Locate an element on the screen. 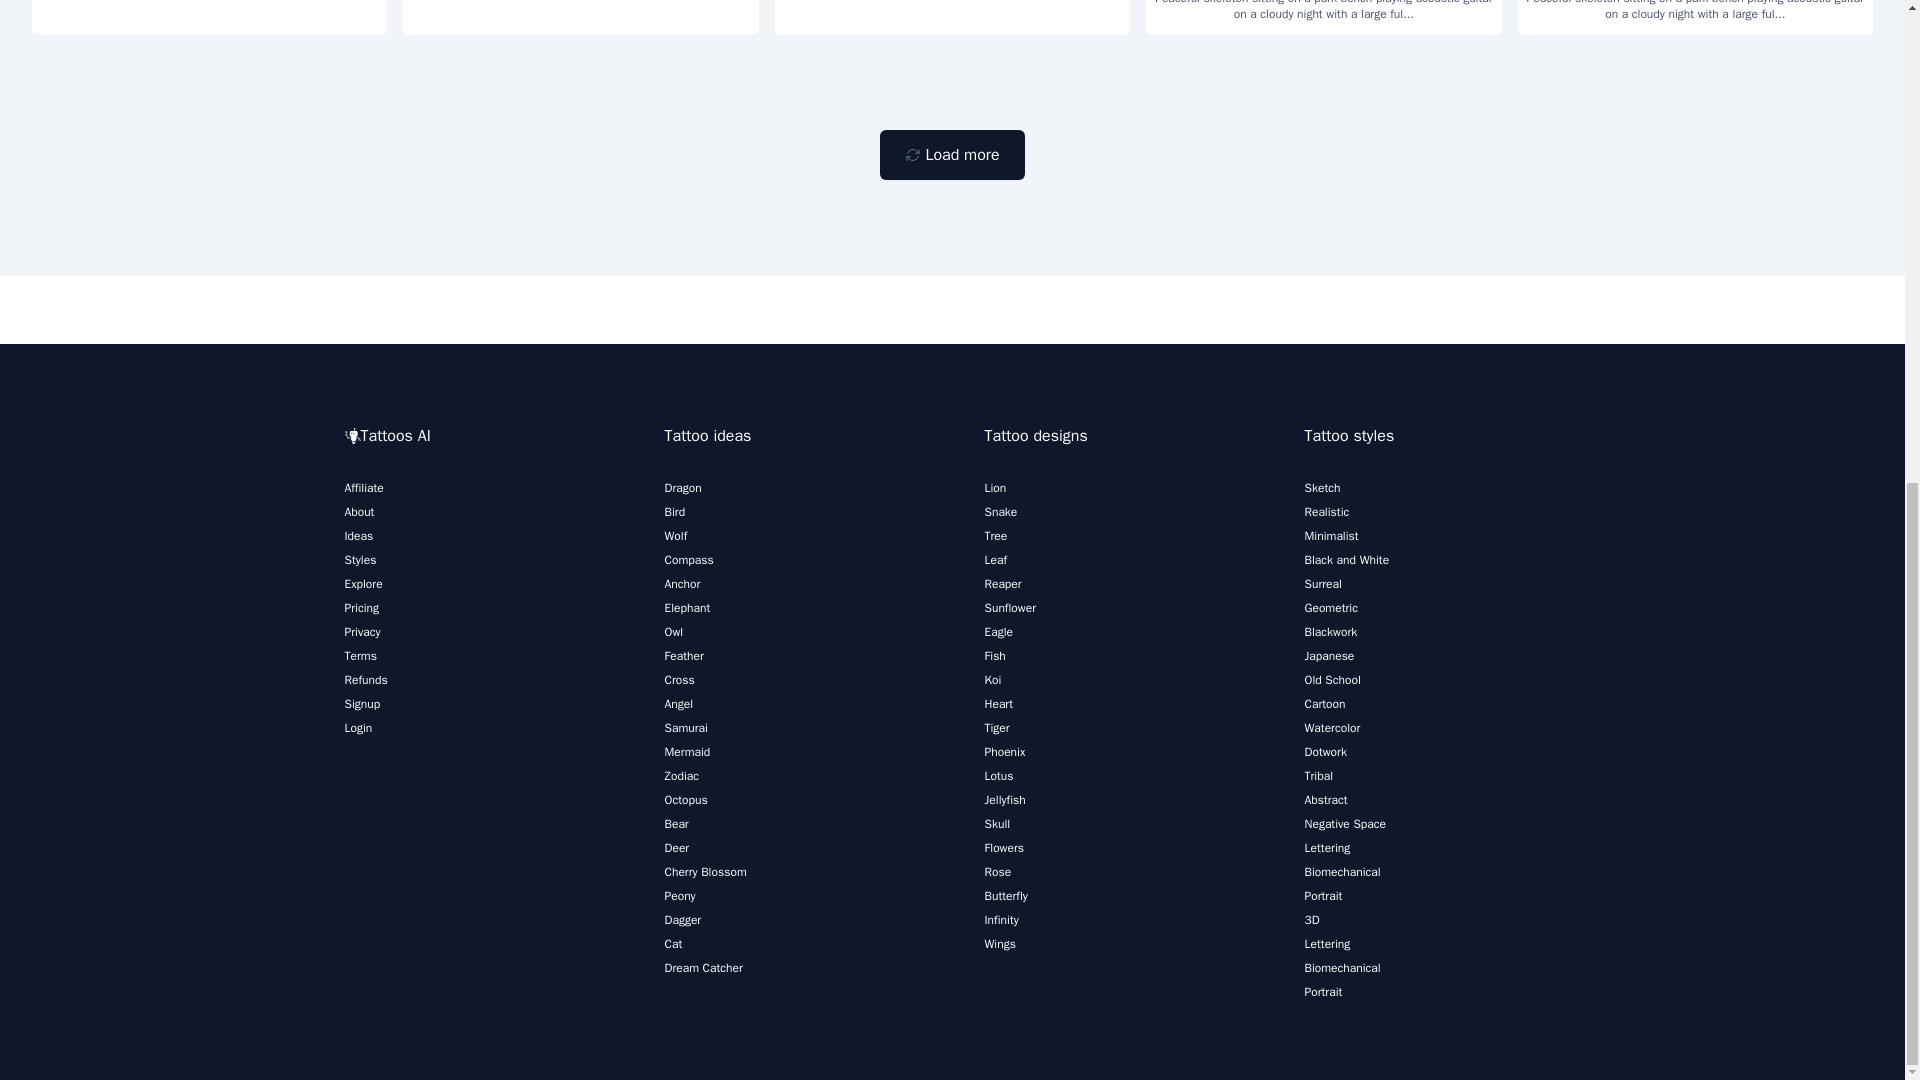 The width and height of the screenshot is (1920, 1080). Wolf is located at coordinates (676, 536).